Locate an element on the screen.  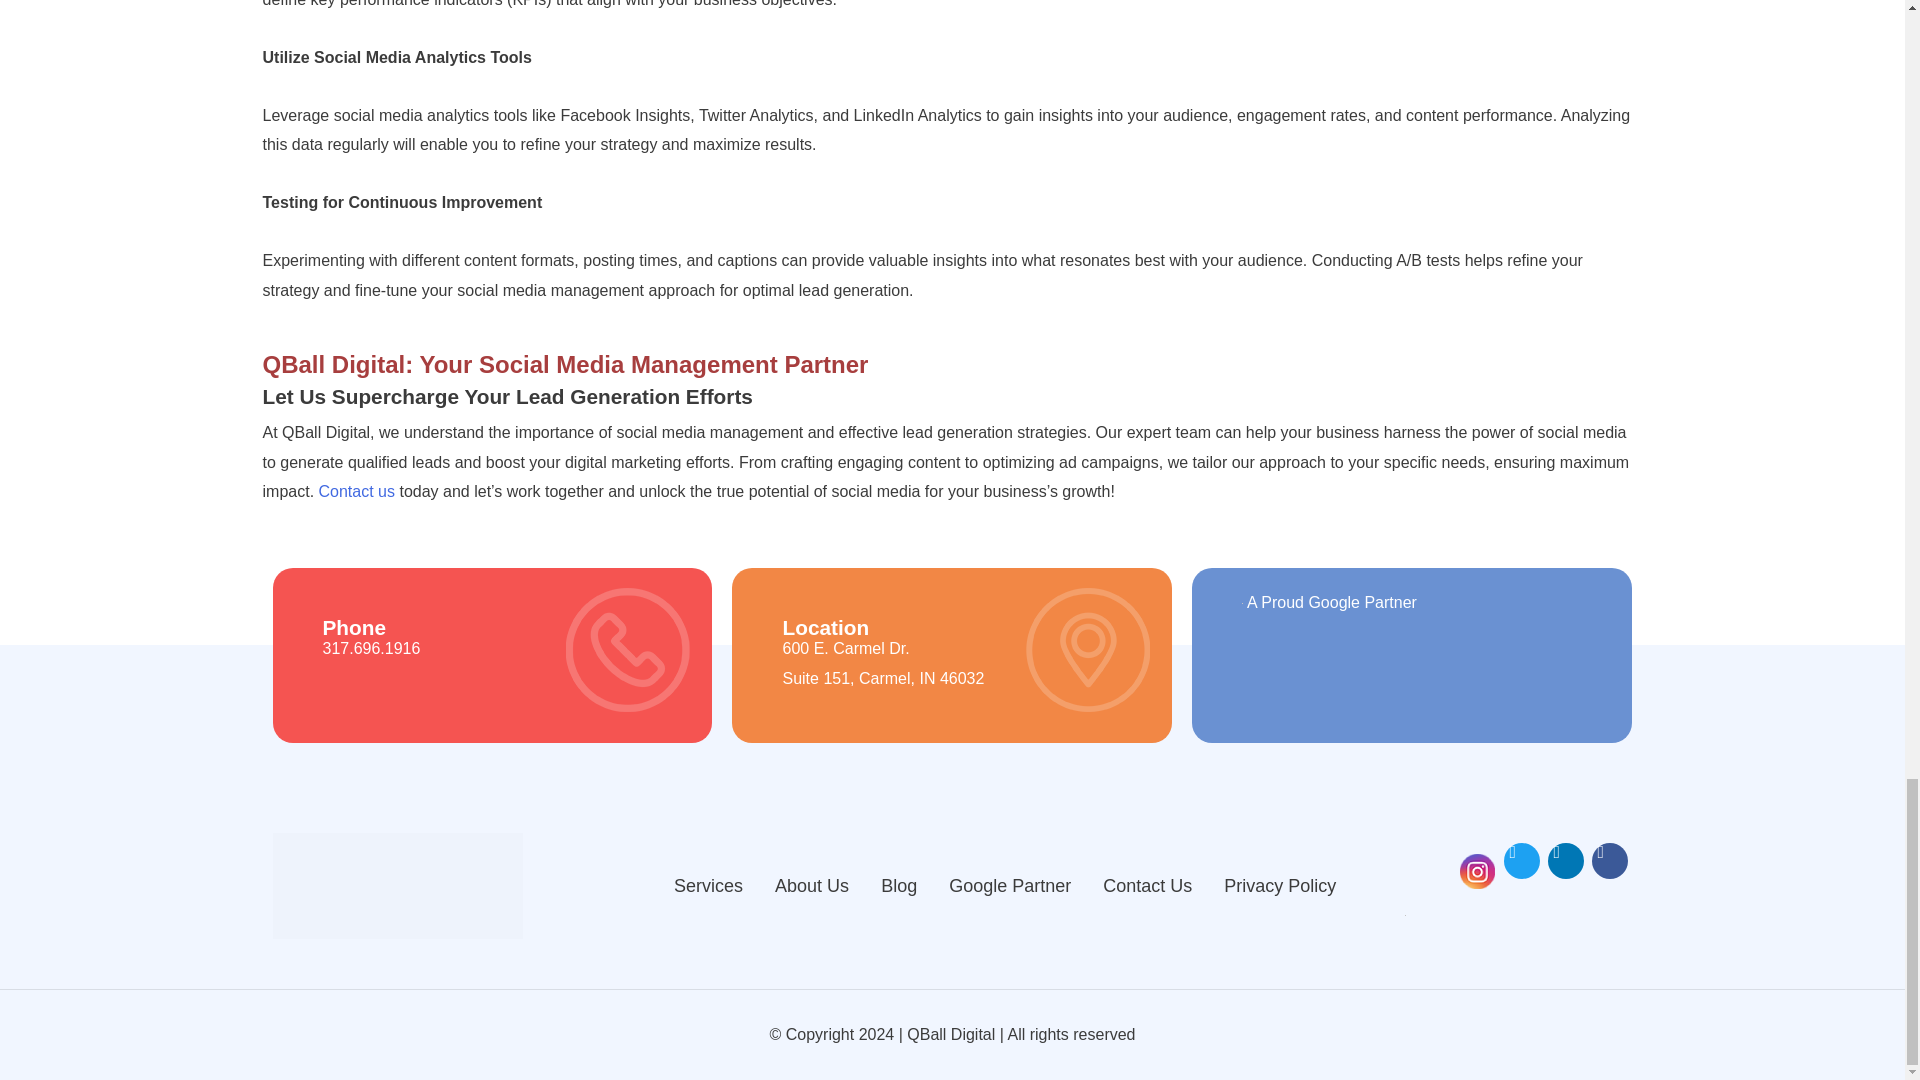
Blog is located at coordinates (899, 886).